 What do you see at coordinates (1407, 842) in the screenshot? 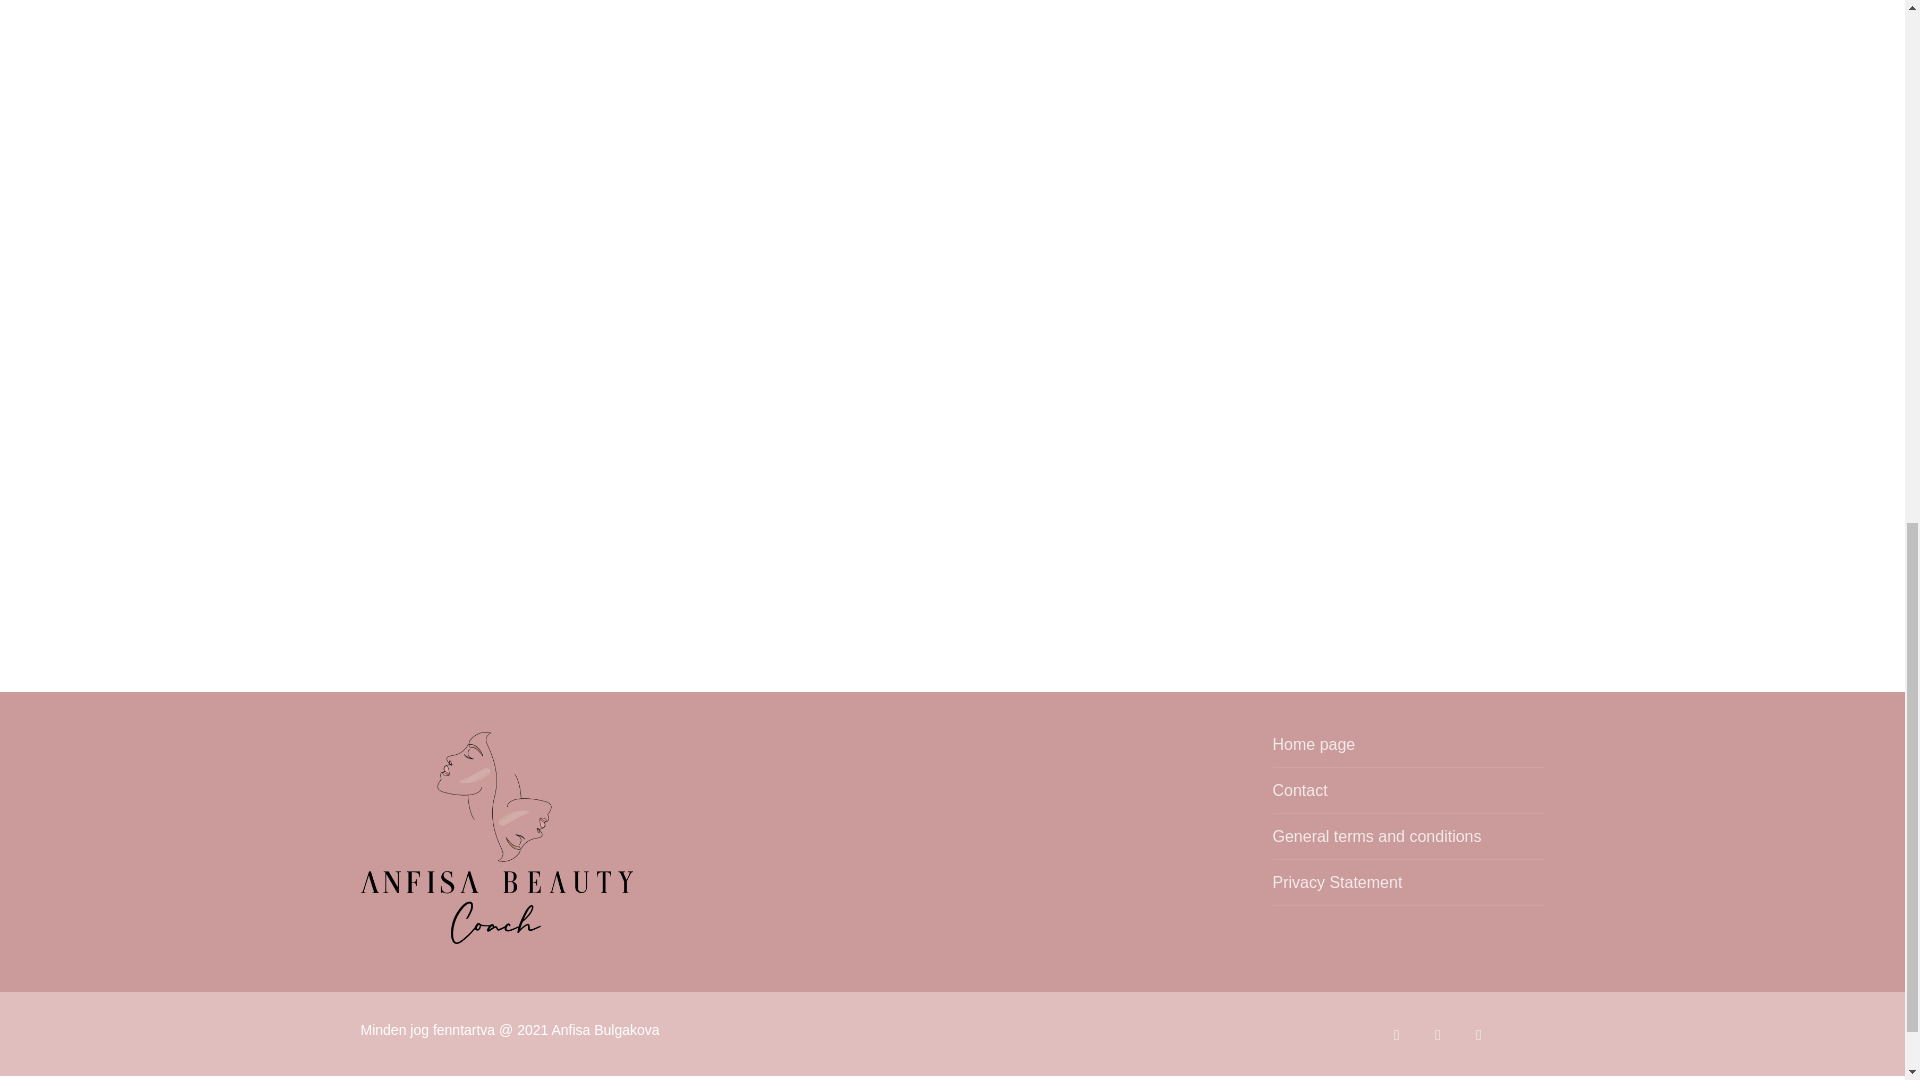
I see `General terms and conditions` at bounding box center [1407, 842].